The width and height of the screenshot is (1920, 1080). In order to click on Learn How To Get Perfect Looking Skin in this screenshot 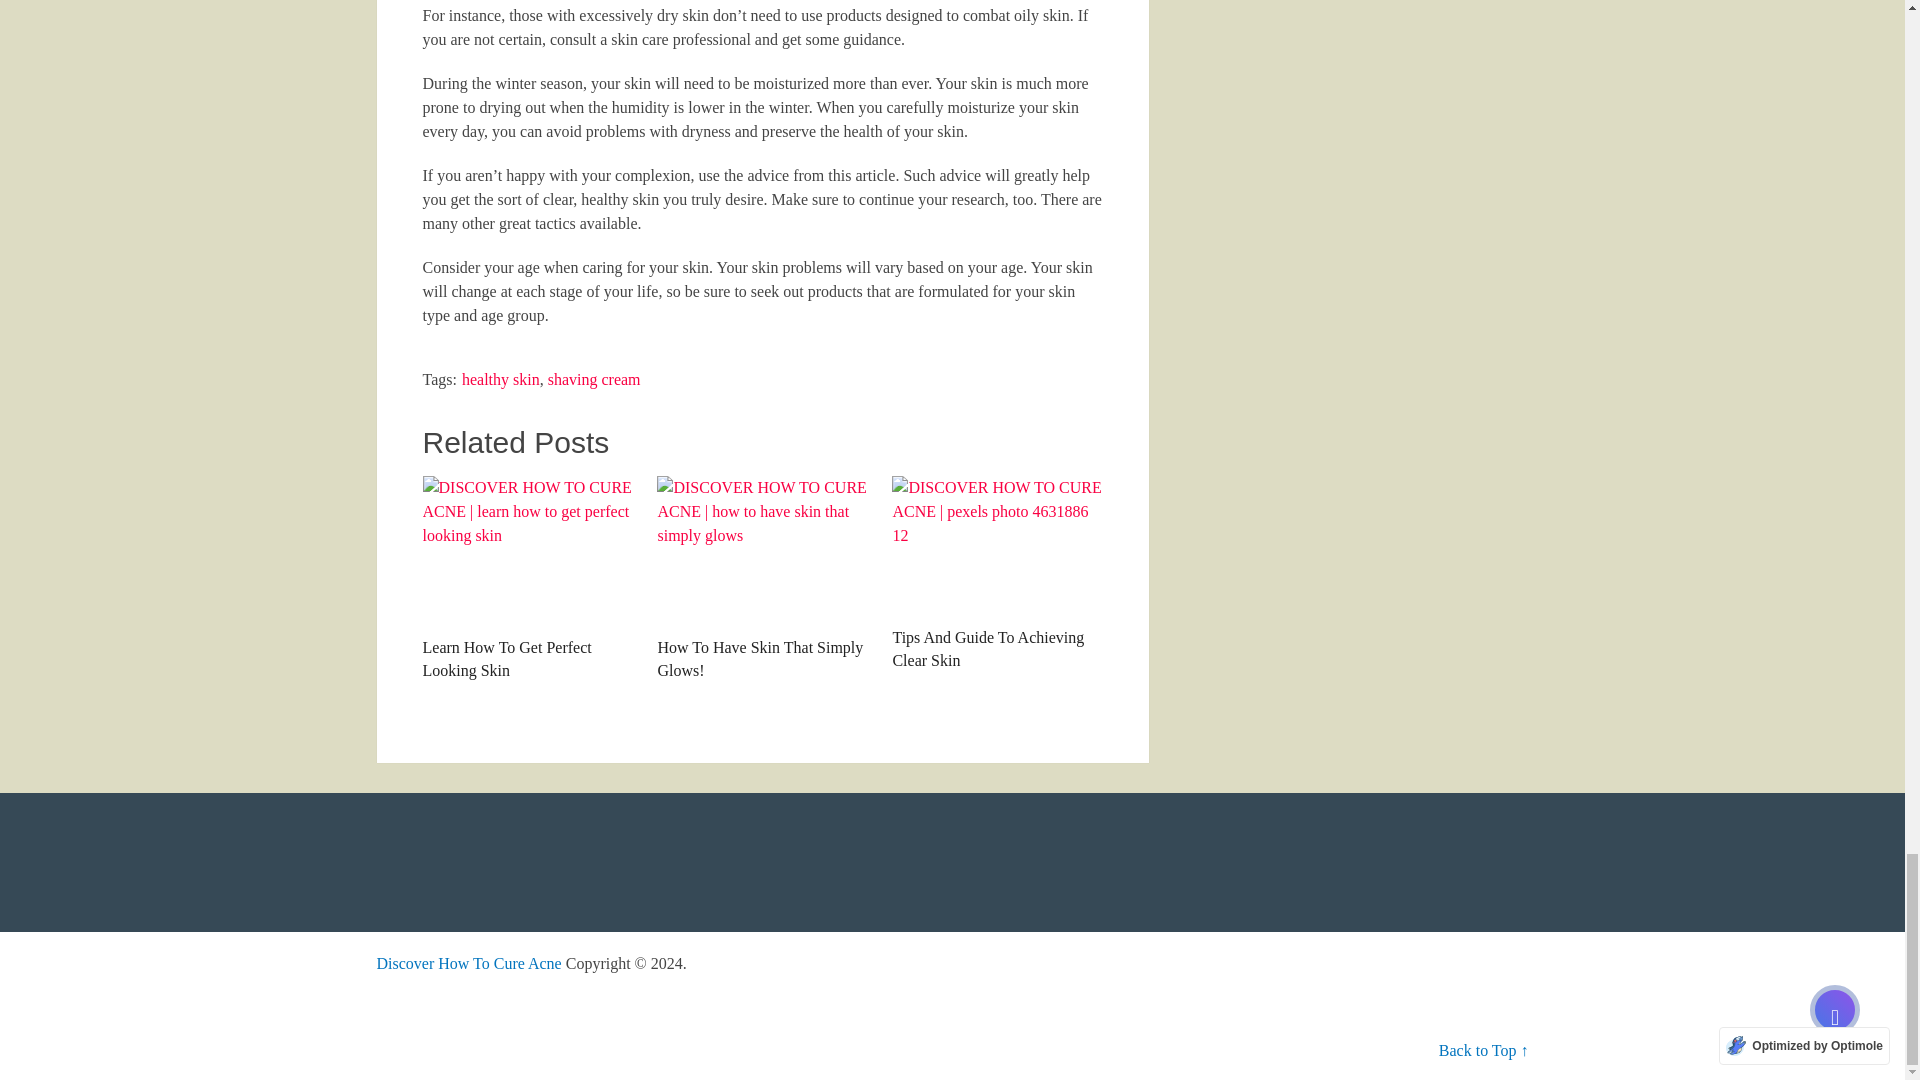, I will do `click(526, 551)`.